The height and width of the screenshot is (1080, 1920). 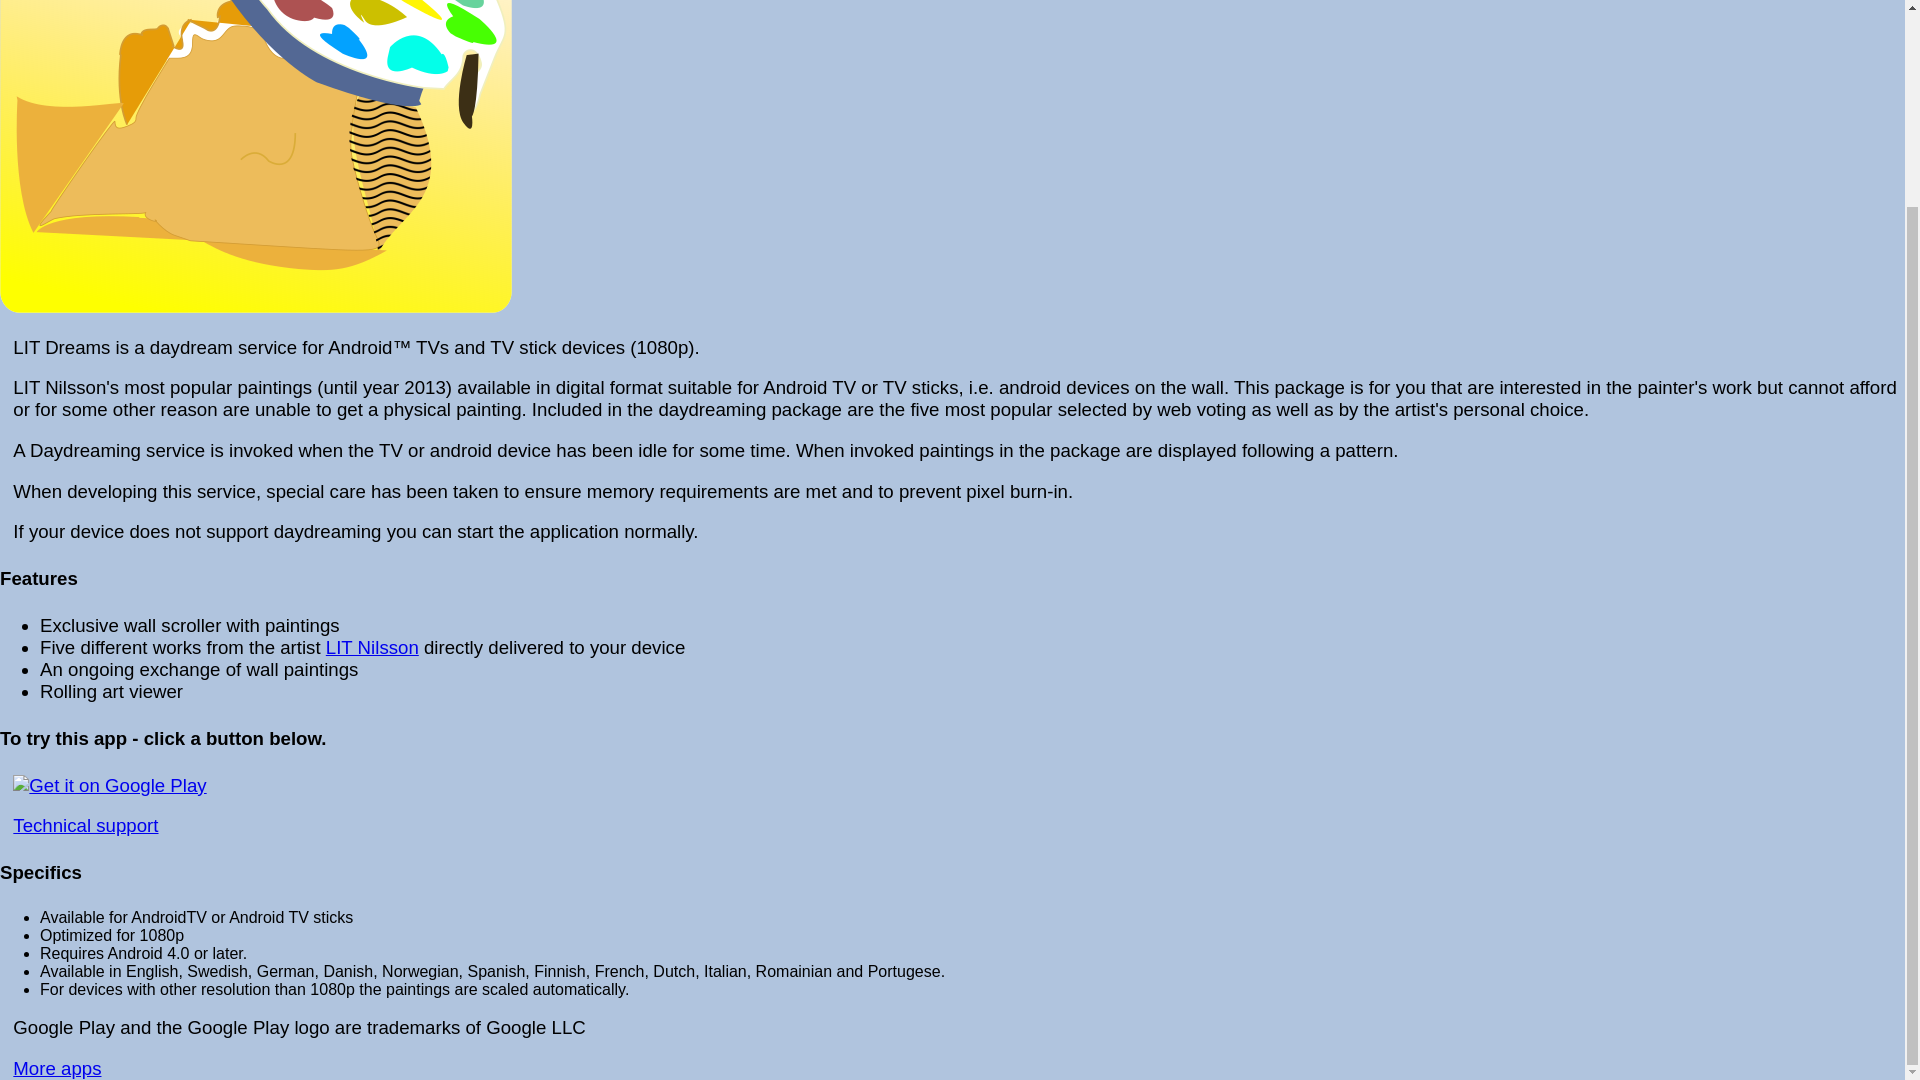 What do you see at coordinates (57, 1068) in the screenshot?
I see `More apps` at bounding box center [57, 1068].